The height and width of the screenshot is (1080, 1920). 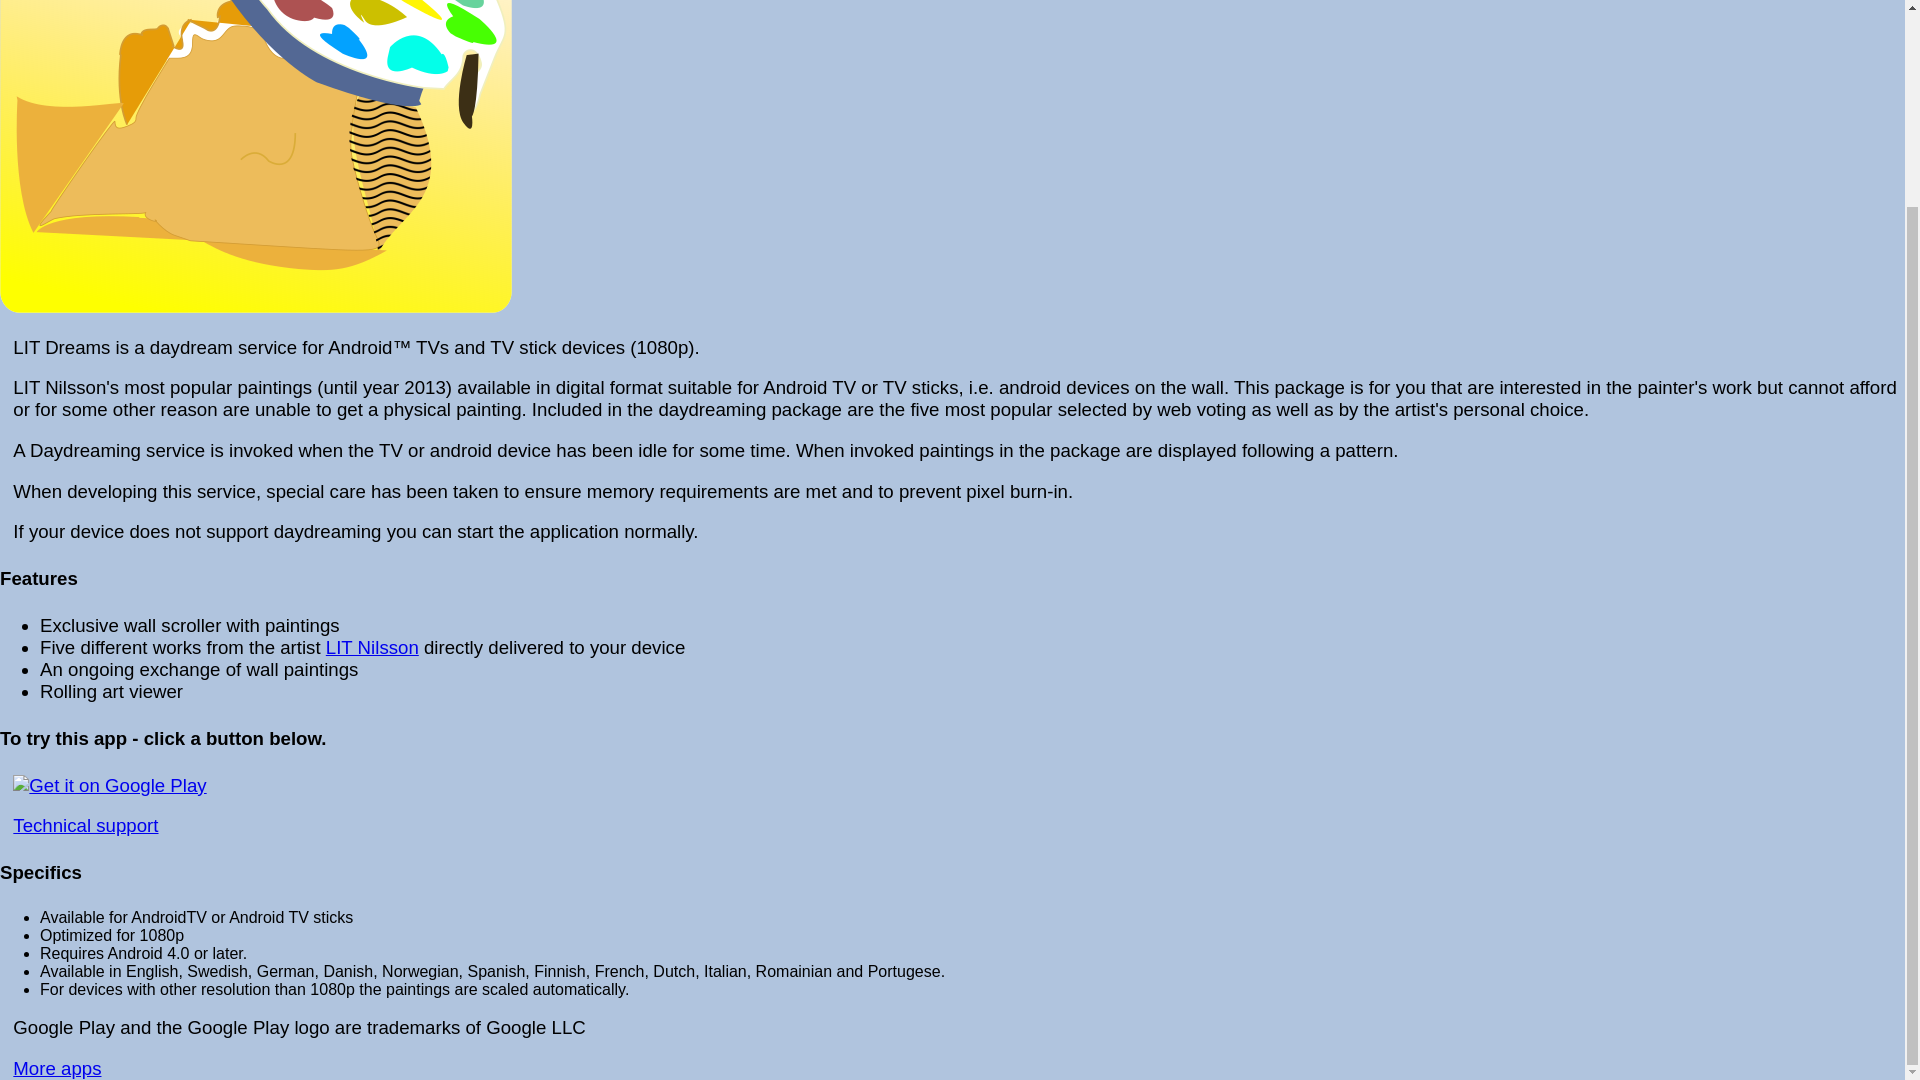 What do you see at coordinates (57, 1068) in the screenshot?
I see `More apps` at bounding box center [57, 1068].